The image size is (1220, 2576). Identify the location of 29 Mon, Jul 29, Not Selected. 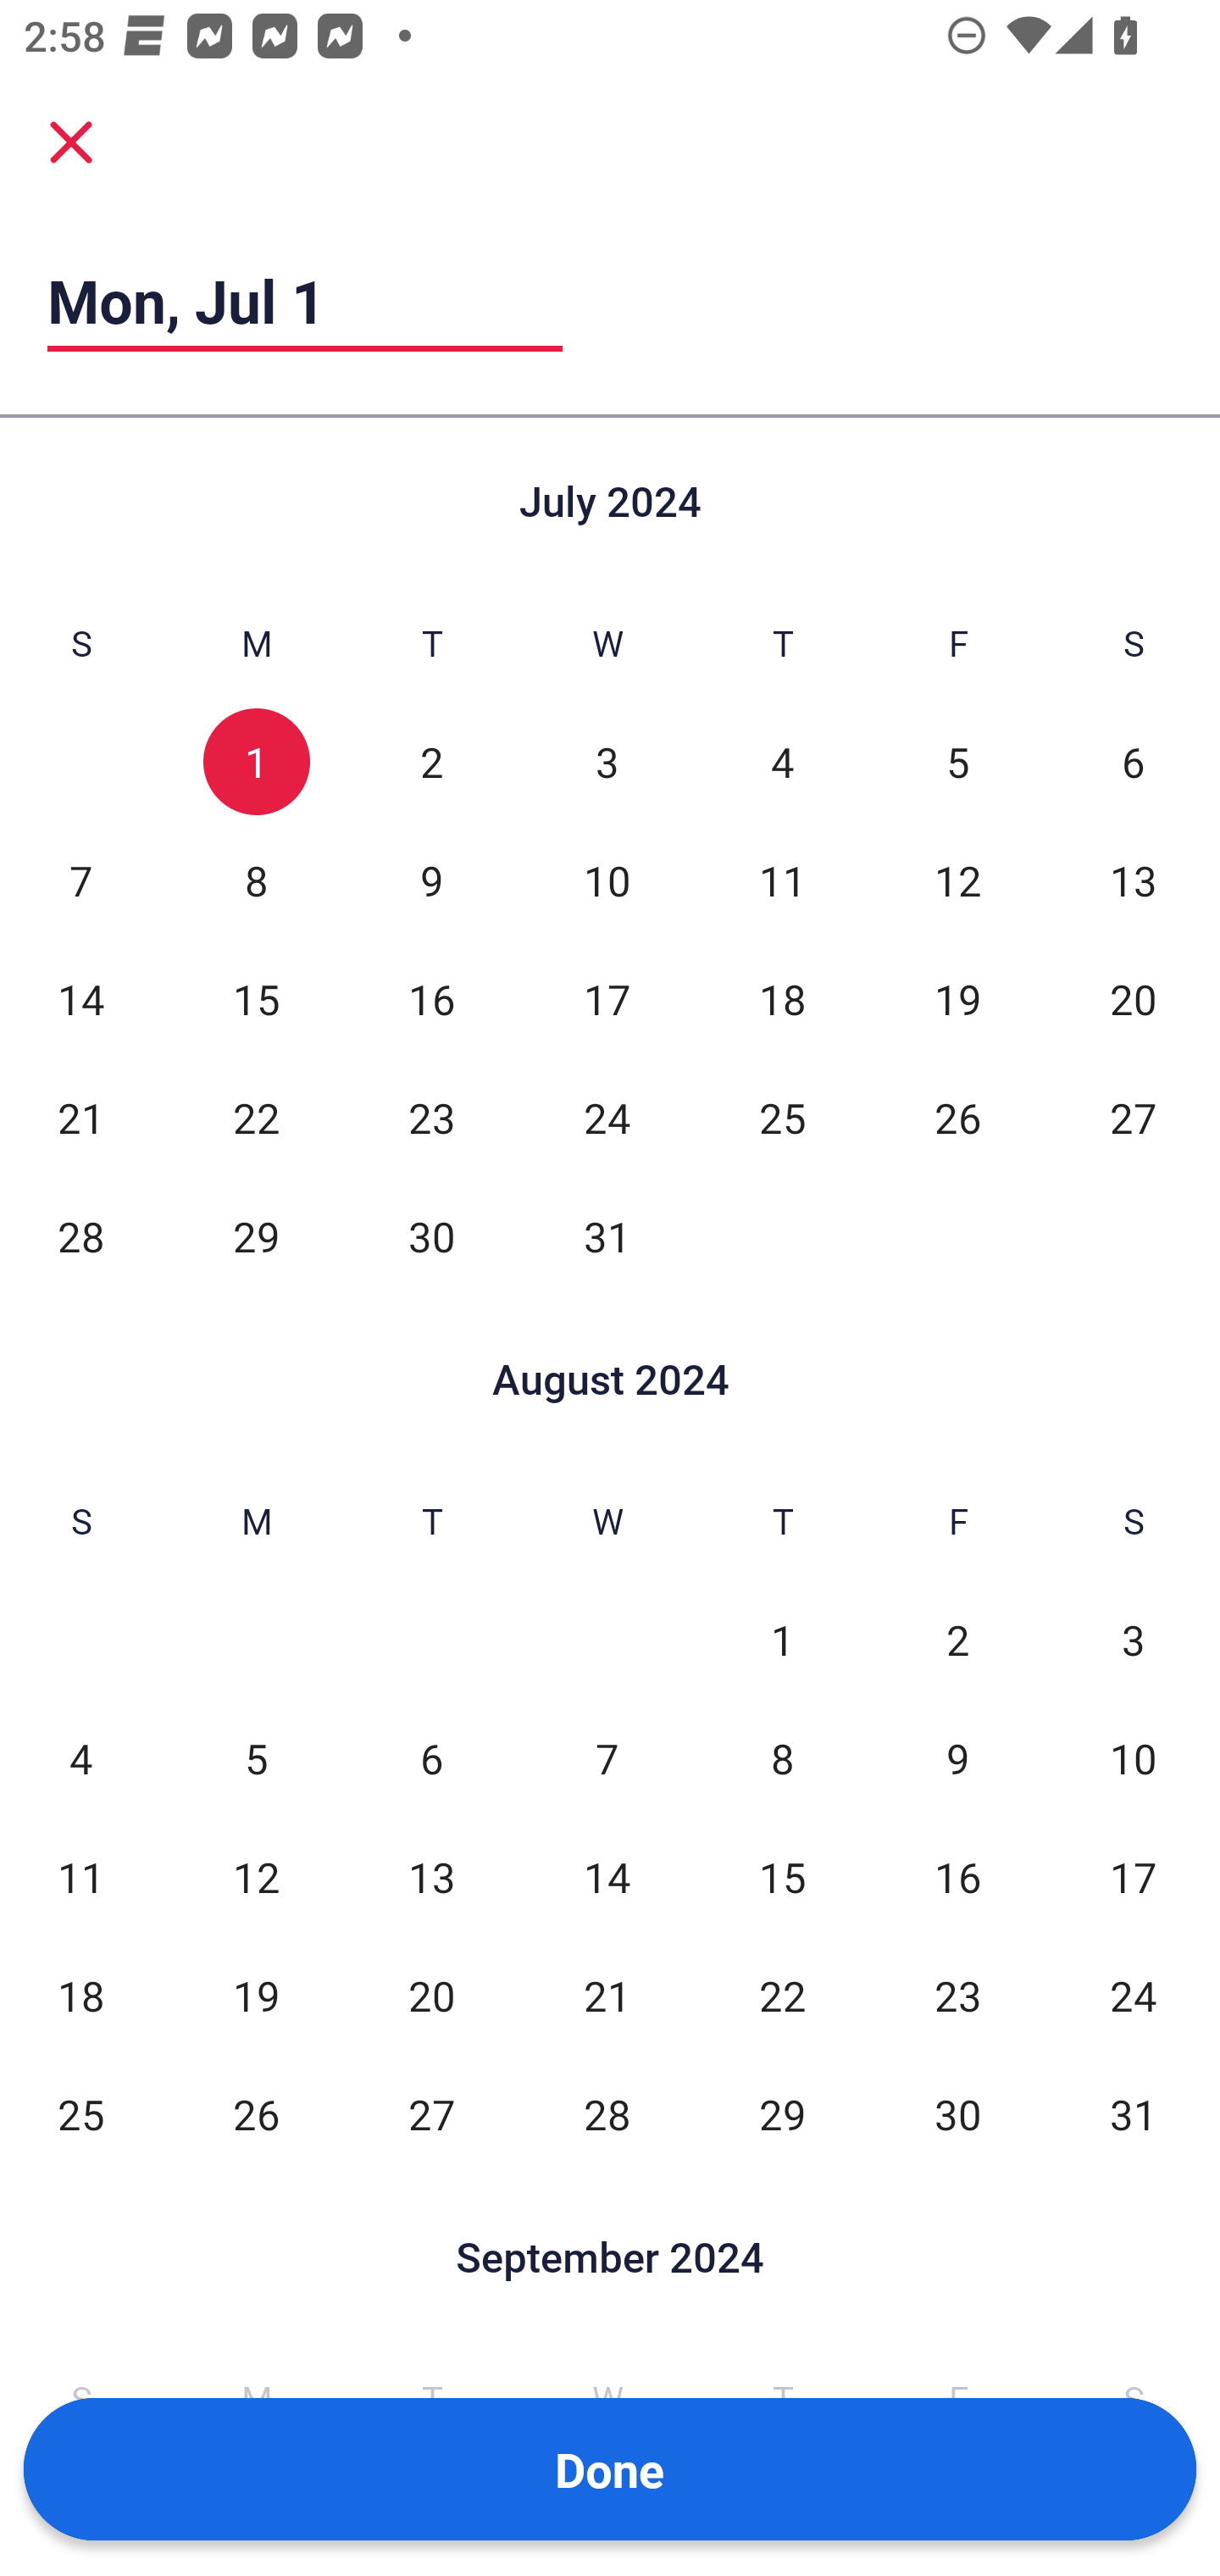
(256, 1236).